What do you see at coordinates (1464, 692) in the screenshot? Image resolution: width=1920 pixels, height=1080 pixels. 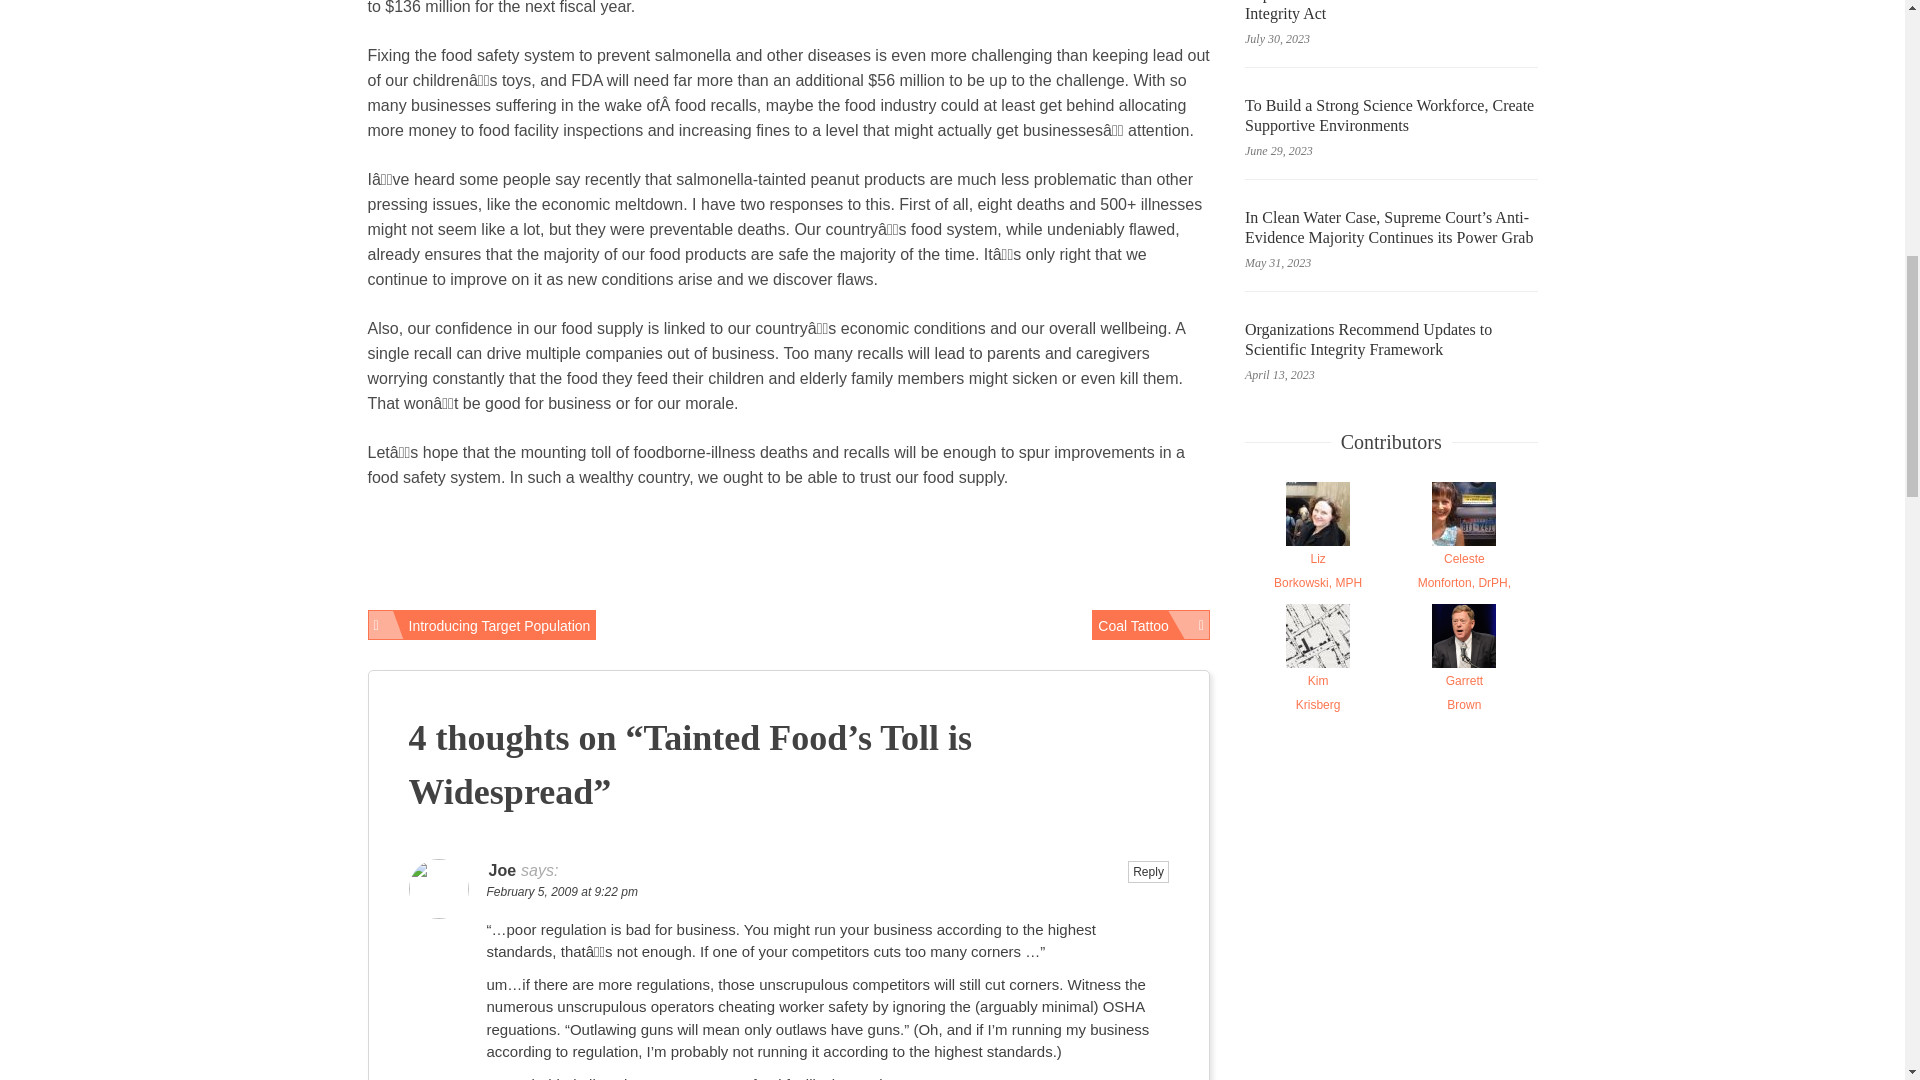 I see `February 5, 2009 at 9:22 pm` at bounding box center [1464, 692].